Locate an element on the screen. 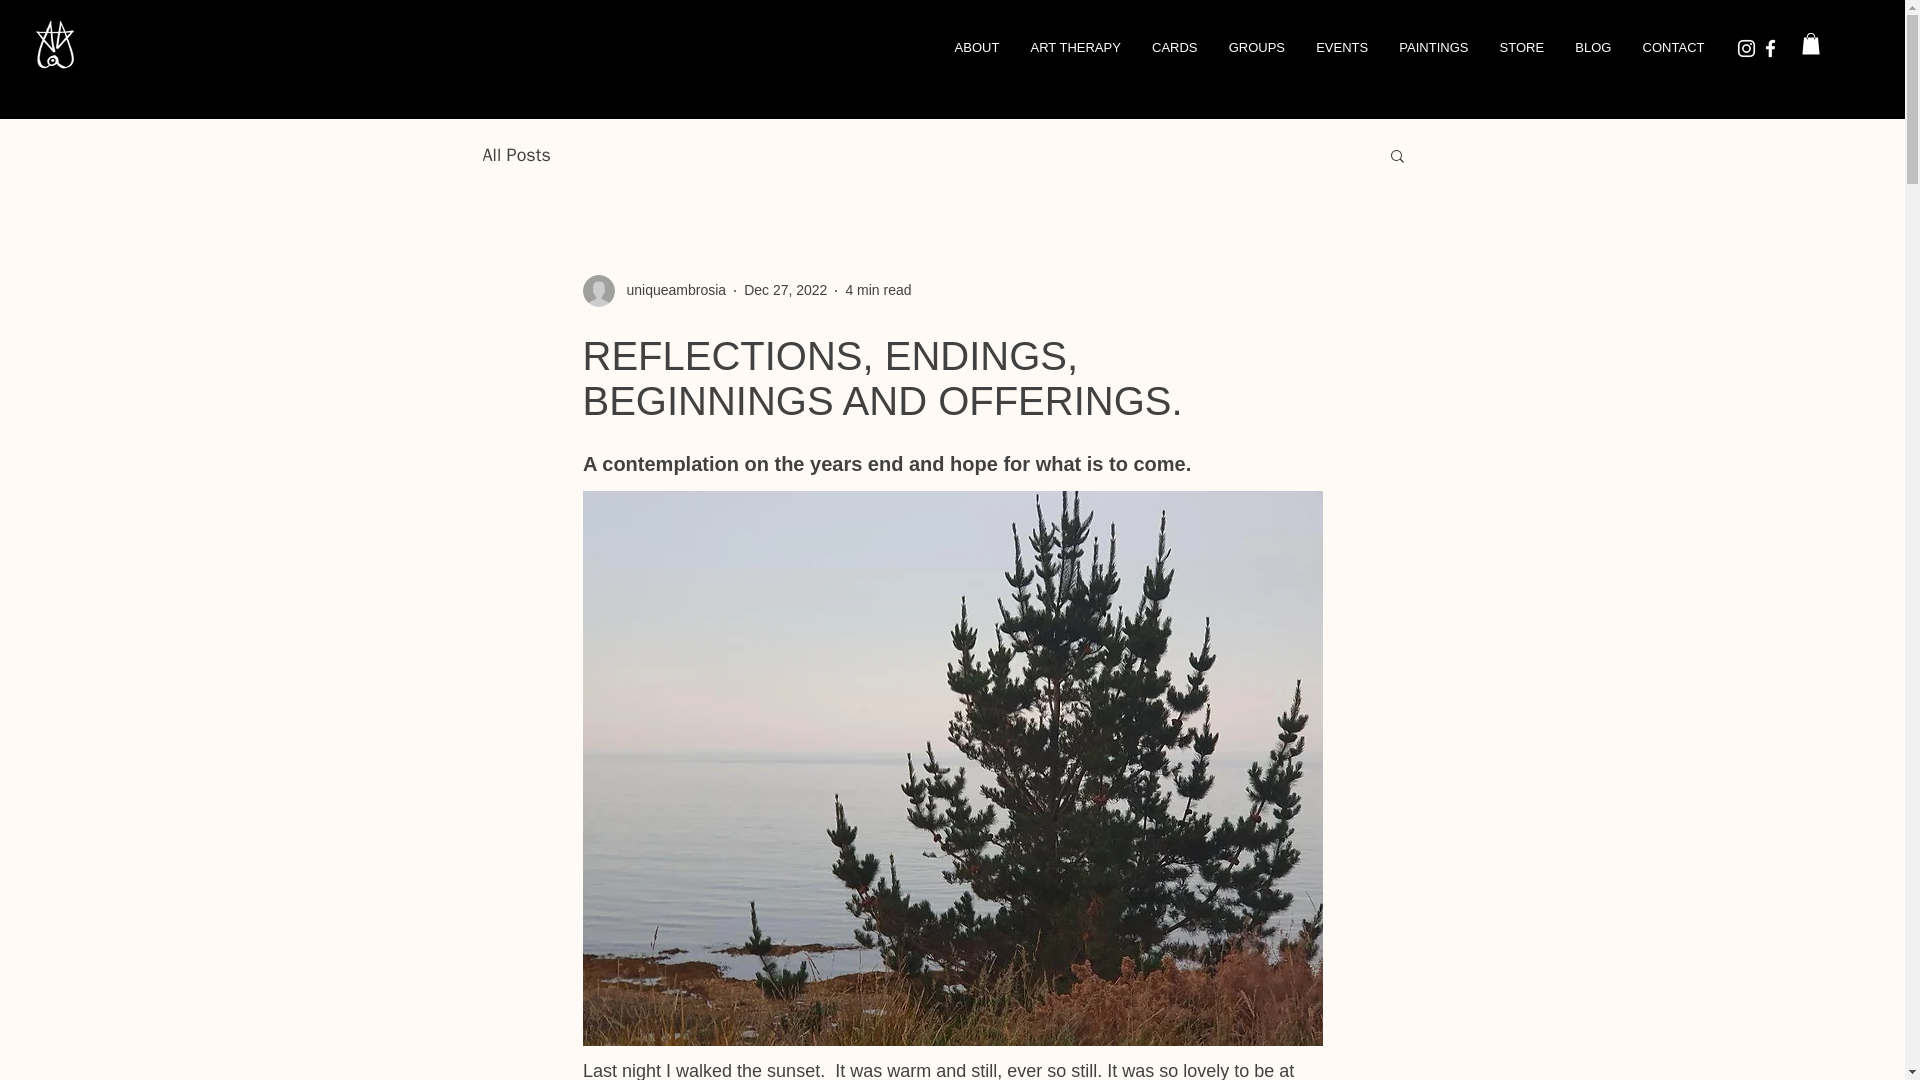 The width and height of the screenshot is (1920, 1080). CONTACT is located at coordinates (1673, 47).